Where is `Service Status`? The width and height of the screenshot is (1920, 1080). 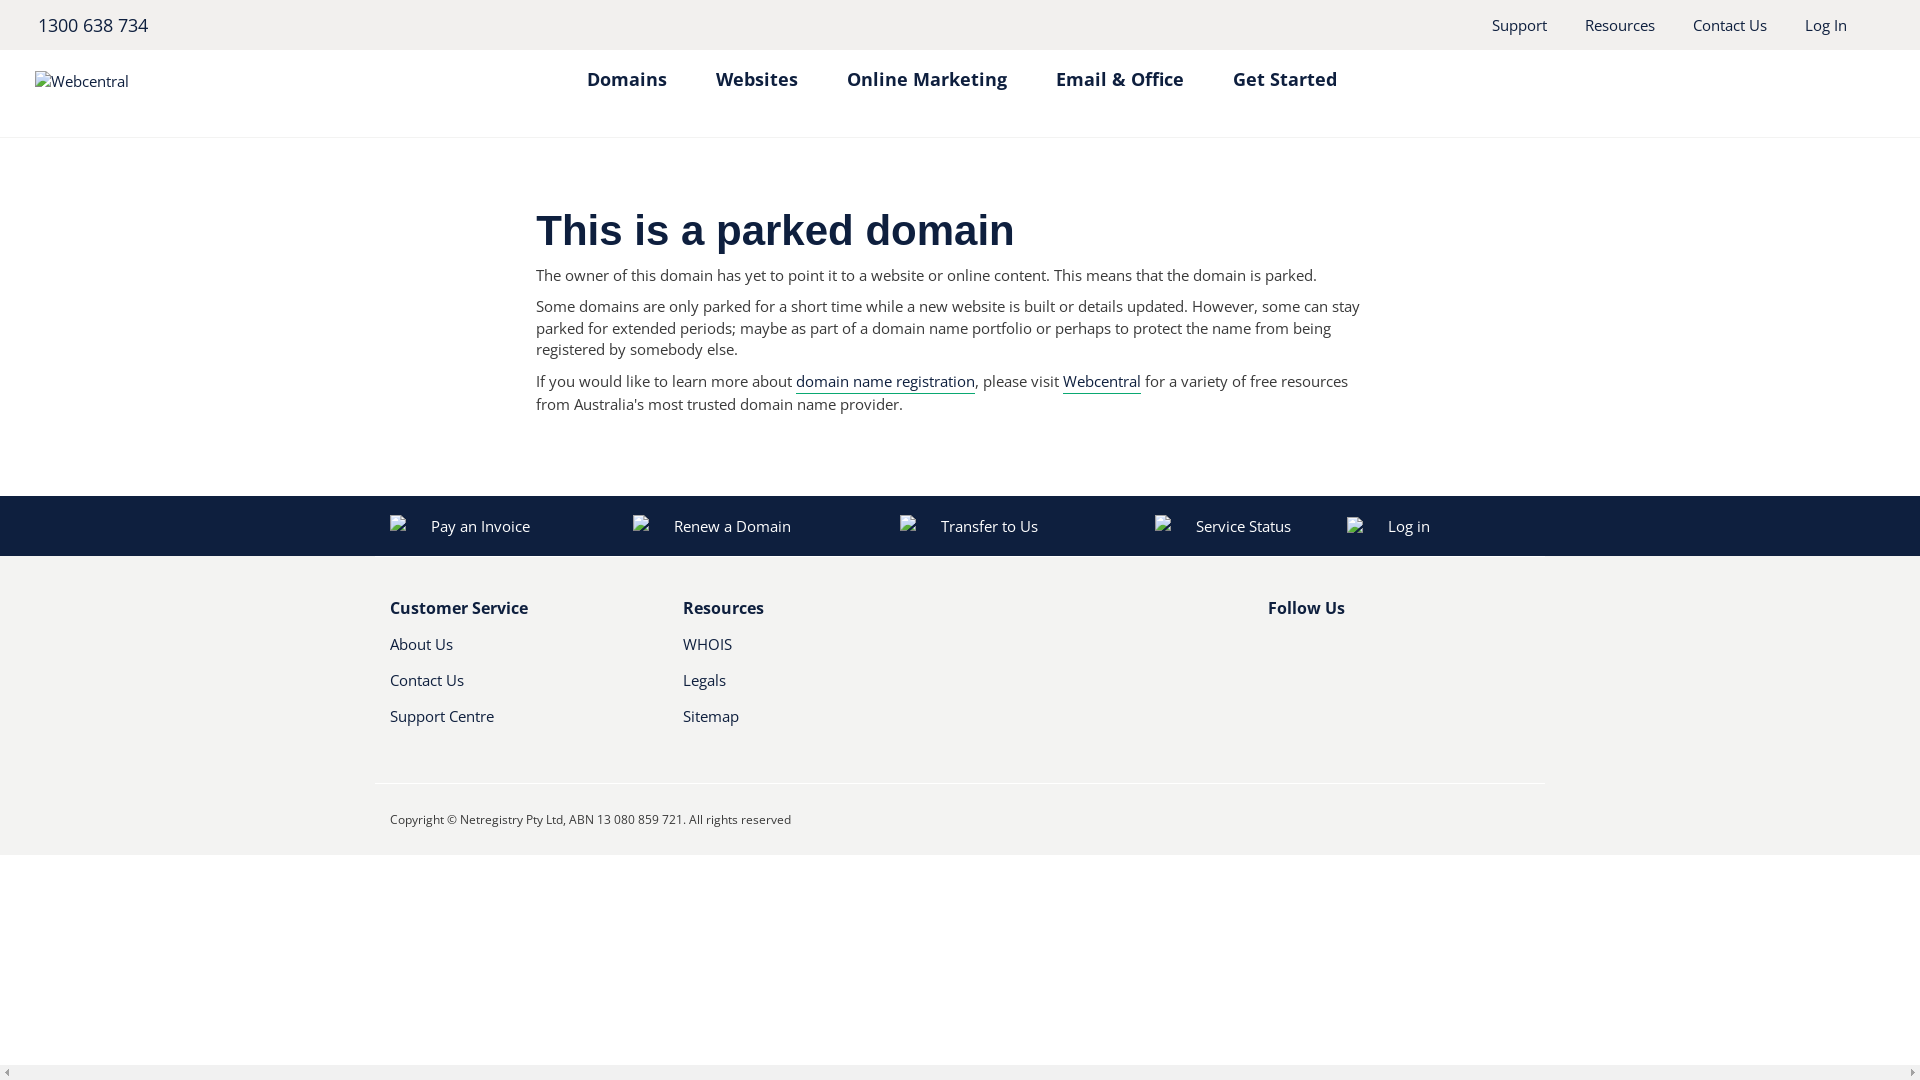 Service Status is located at coordinates (1223, 526).